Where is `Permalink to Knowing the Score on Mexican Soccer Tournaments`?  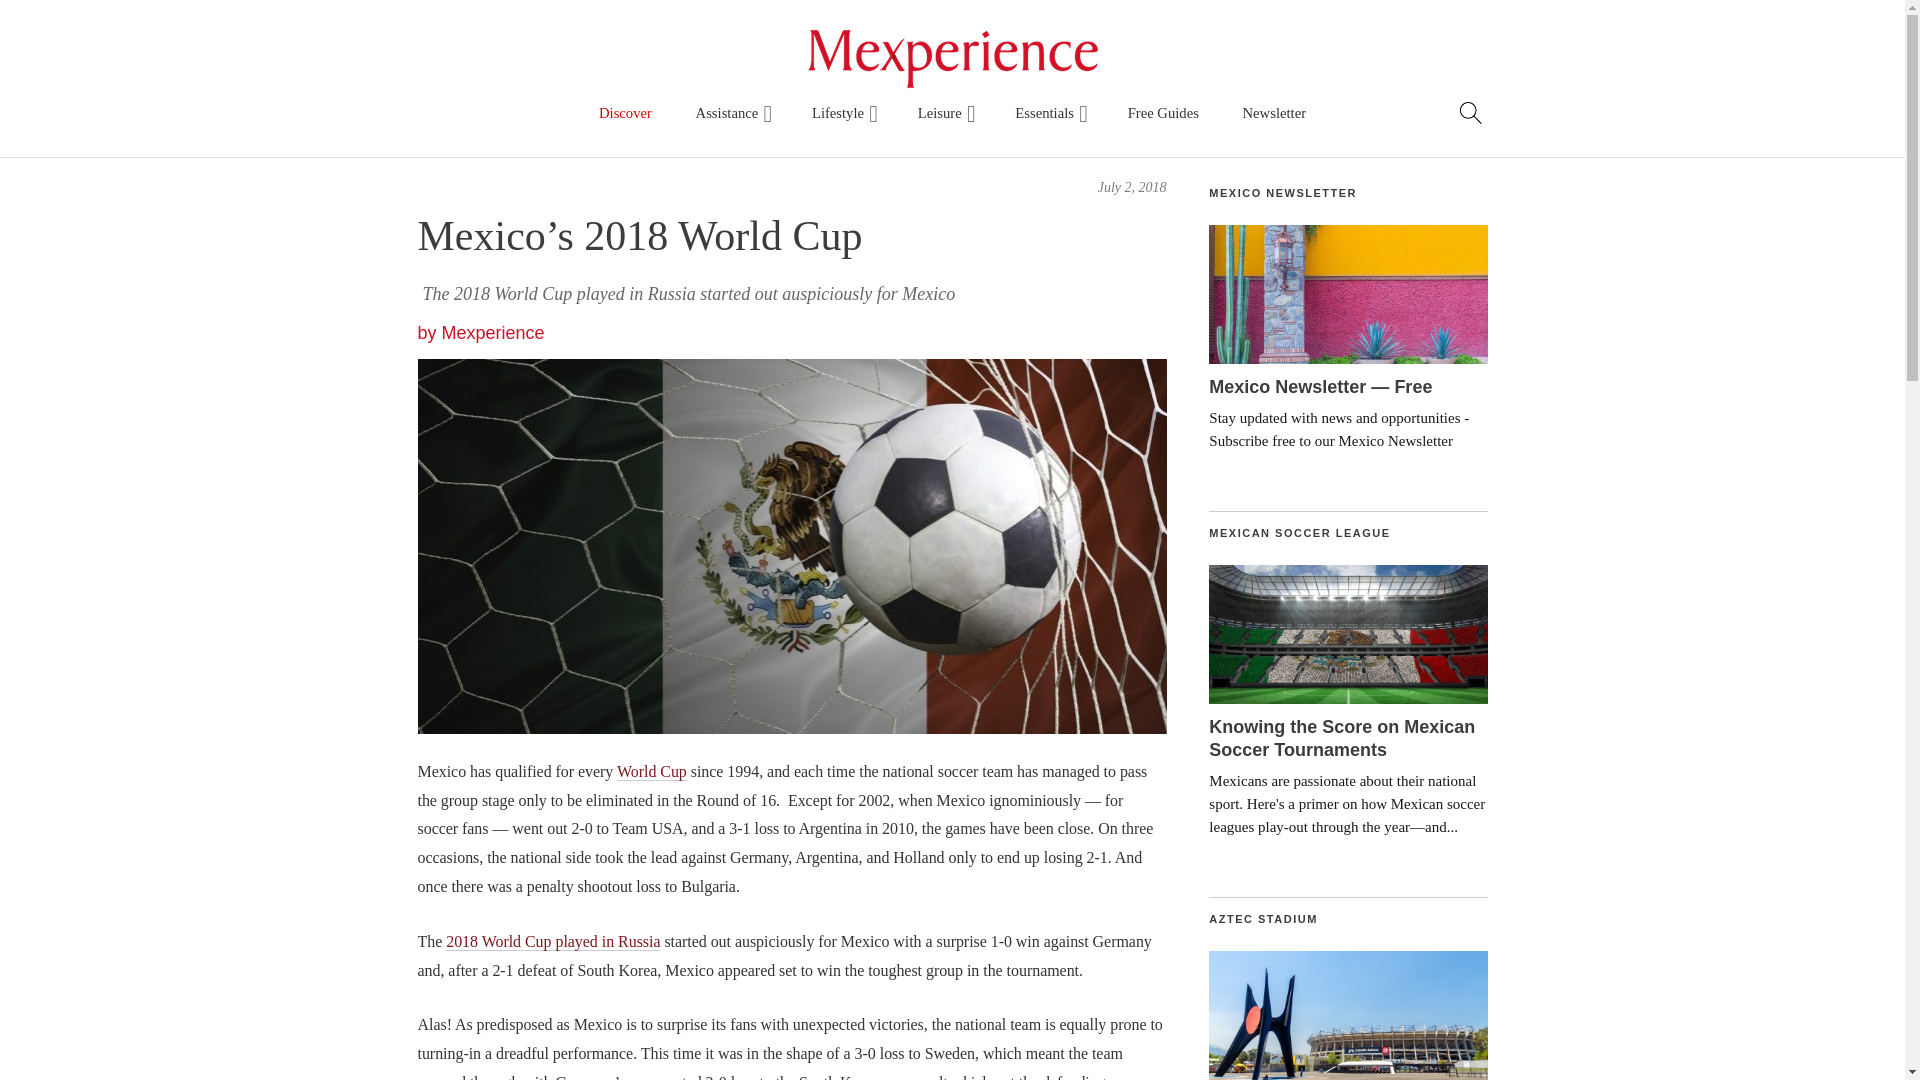
Permalink to Knowing the Score on Mexican Soccer Tournaments is located at coordinates (1348, 634).